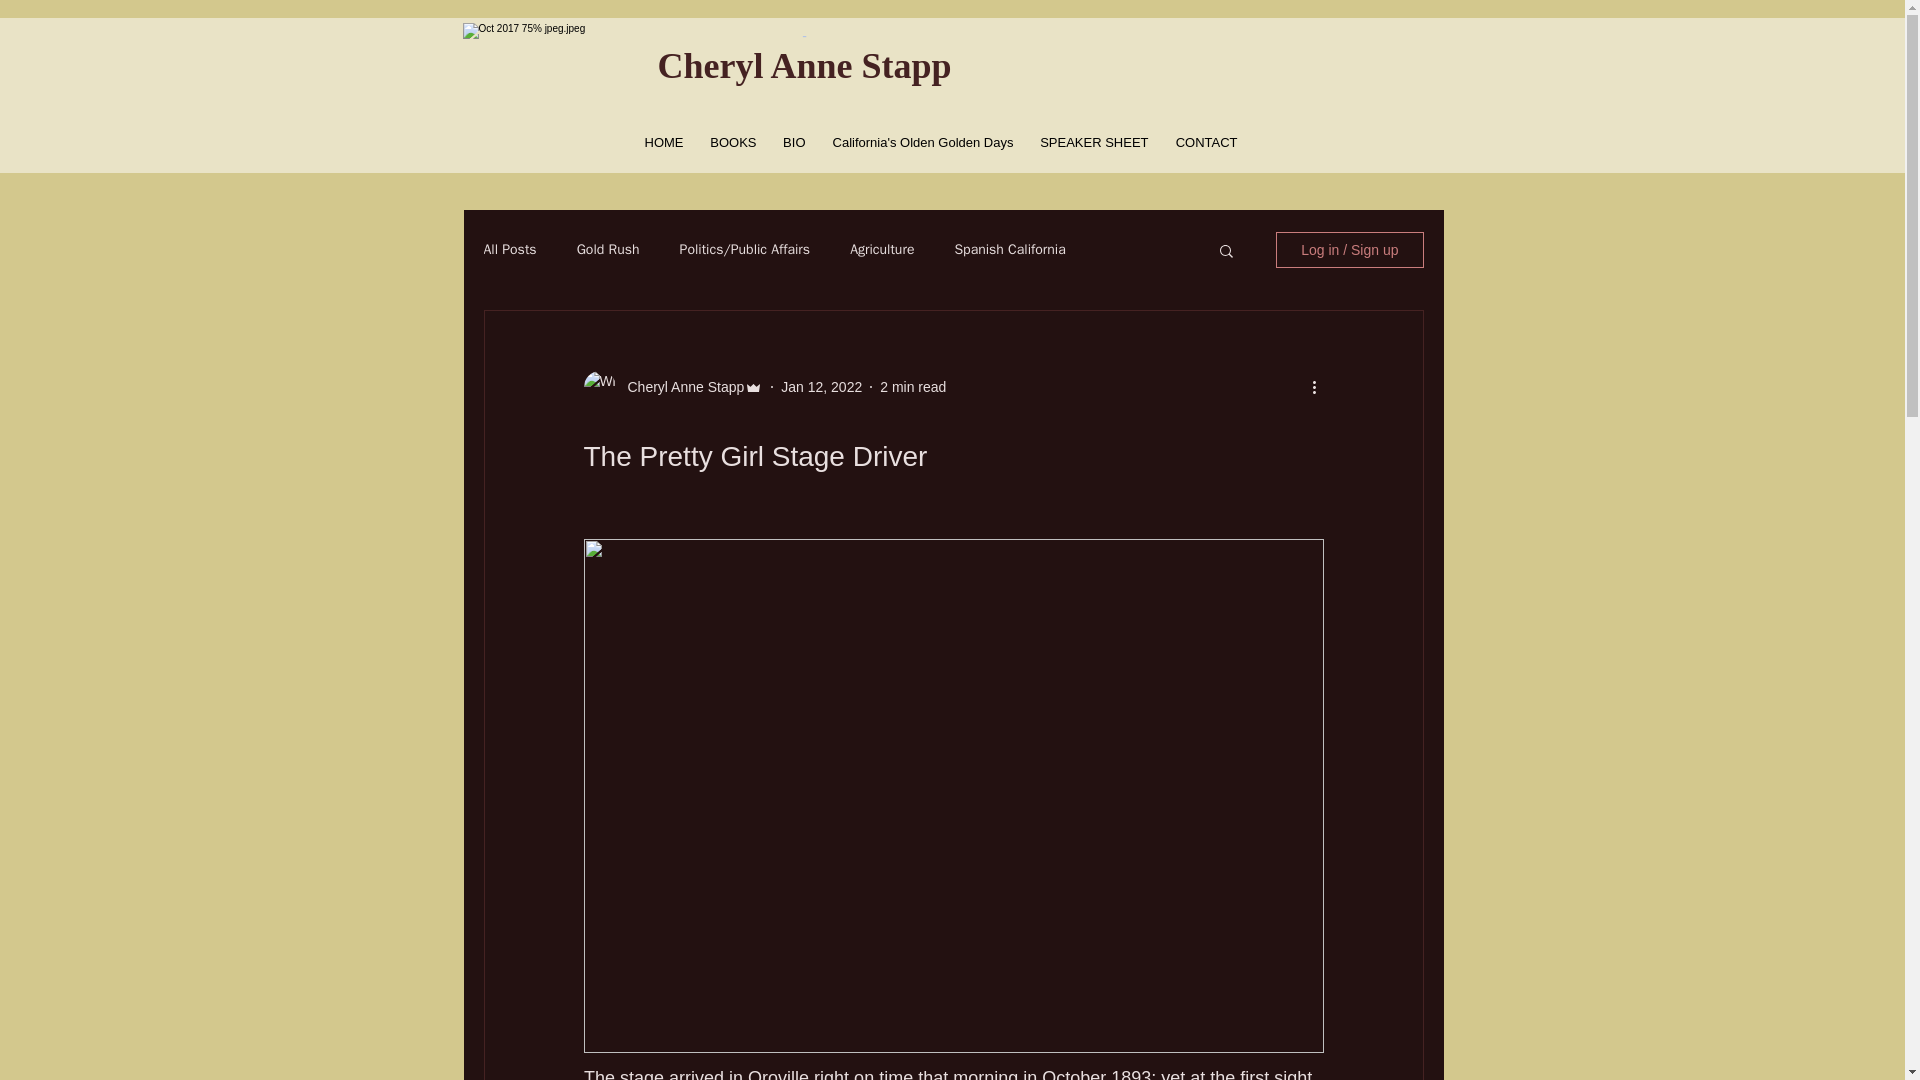 Image resolution: width=1920 pixels, height=1080 pixels. Describe the element at coordinates (803, 66) in the screenshot. I see `Cheryl Anne Stapp` at that location.